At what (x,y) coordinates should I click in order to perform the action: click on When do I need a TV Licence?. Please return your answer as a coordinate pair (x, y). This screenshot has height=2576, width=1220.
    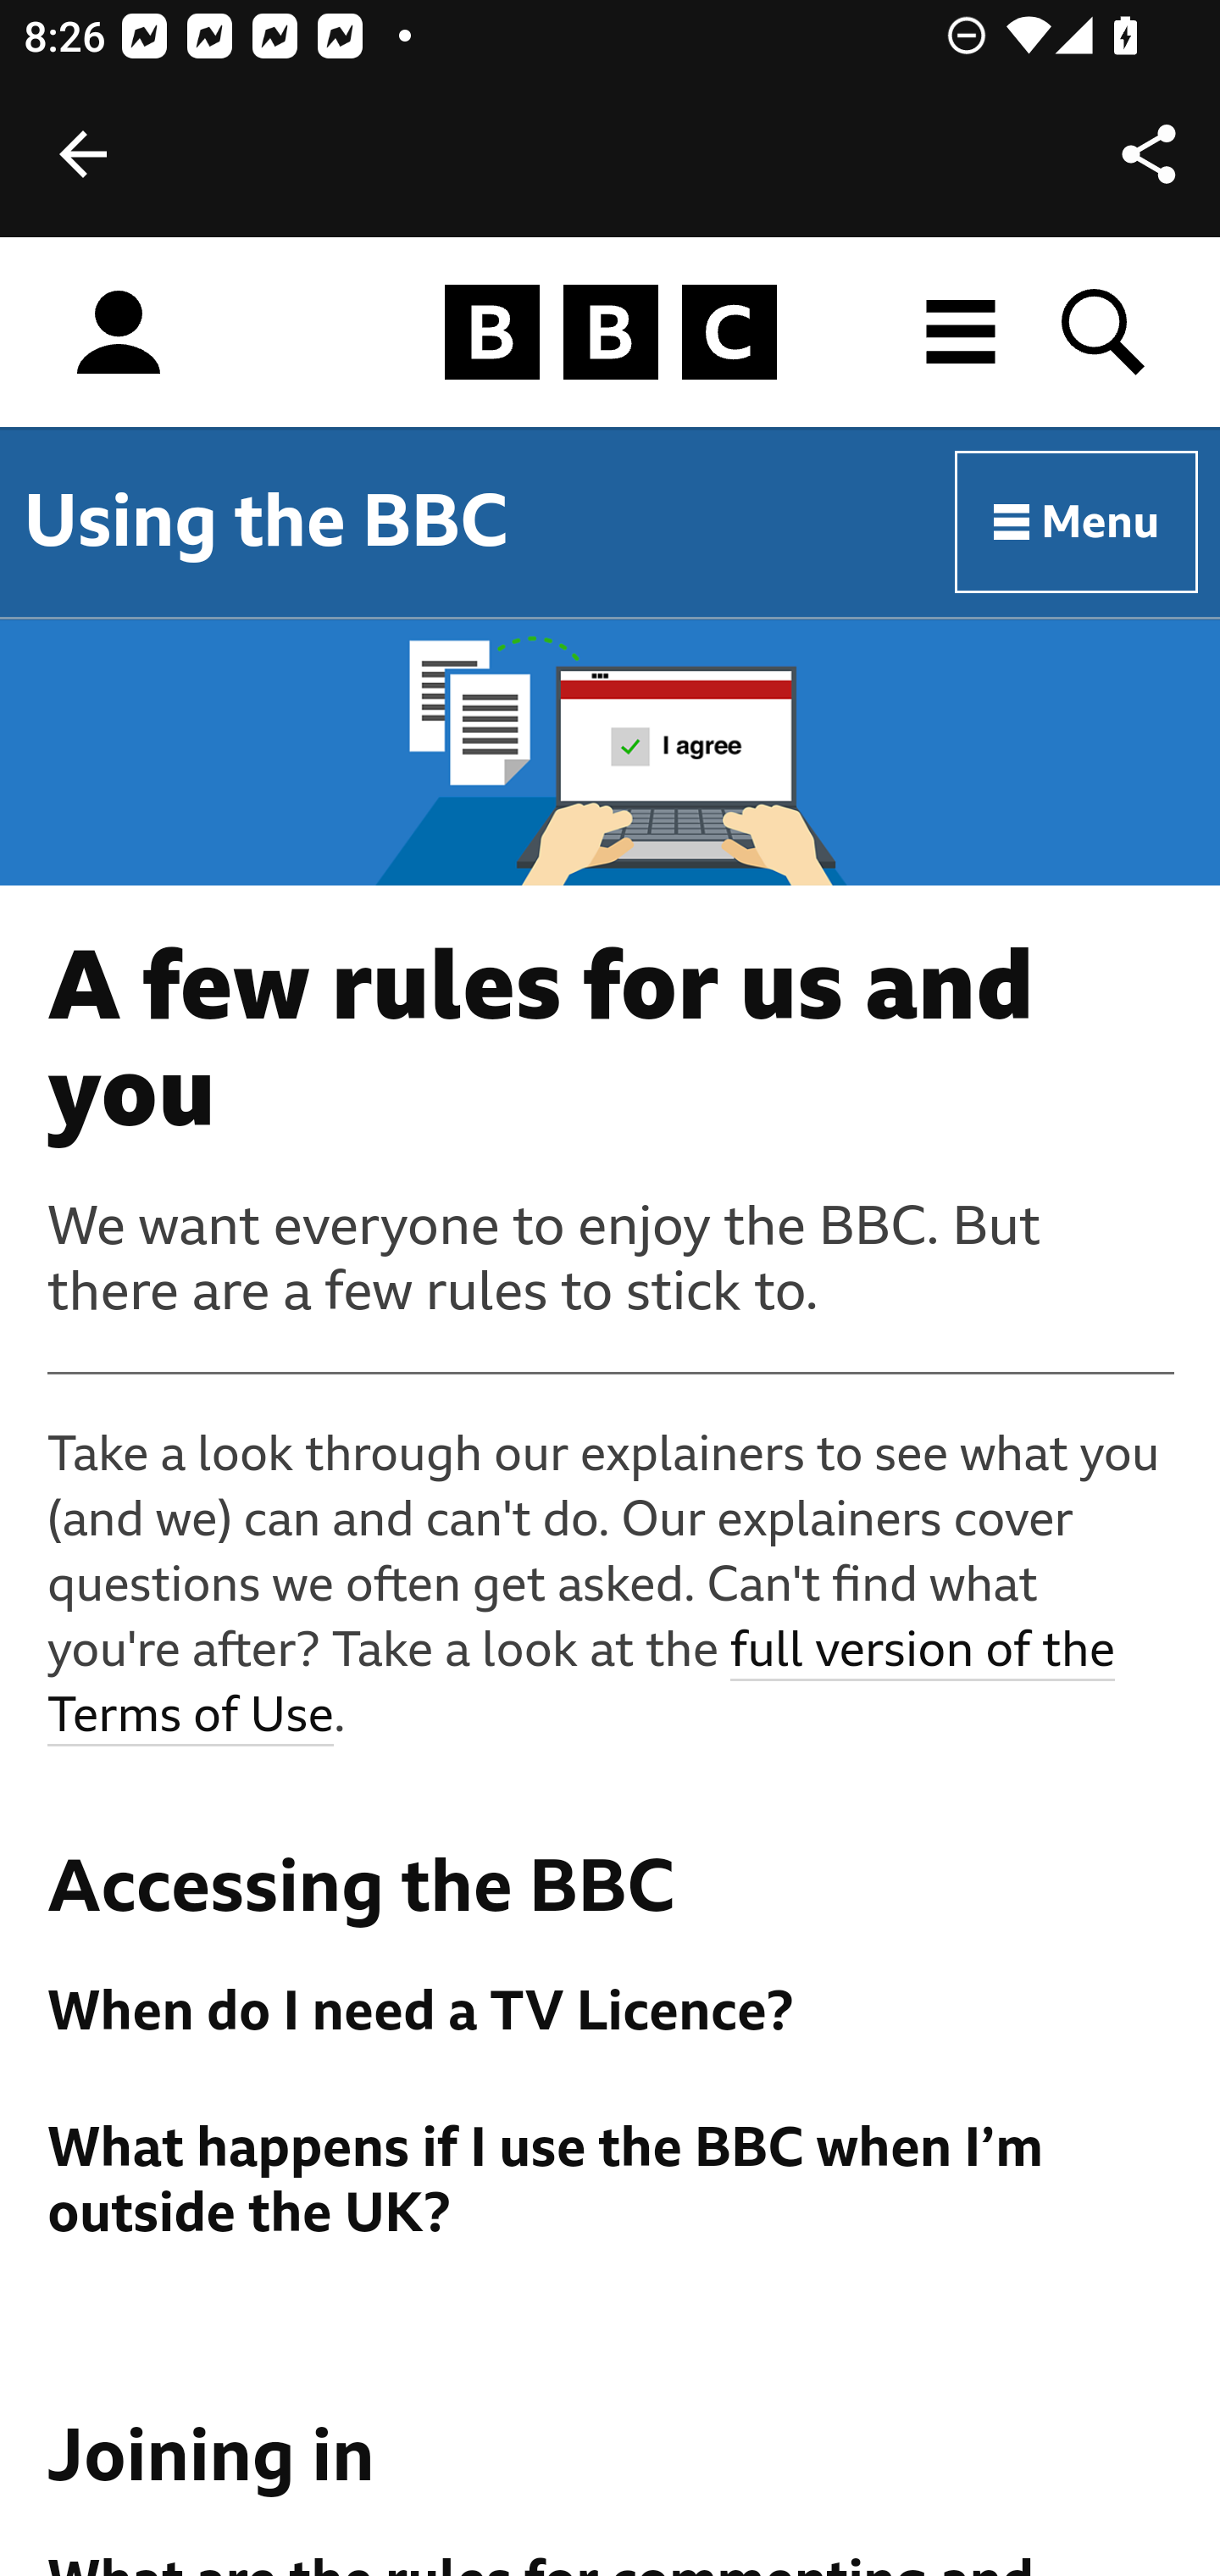
    Looking at the image, I should click on (612, 2012).